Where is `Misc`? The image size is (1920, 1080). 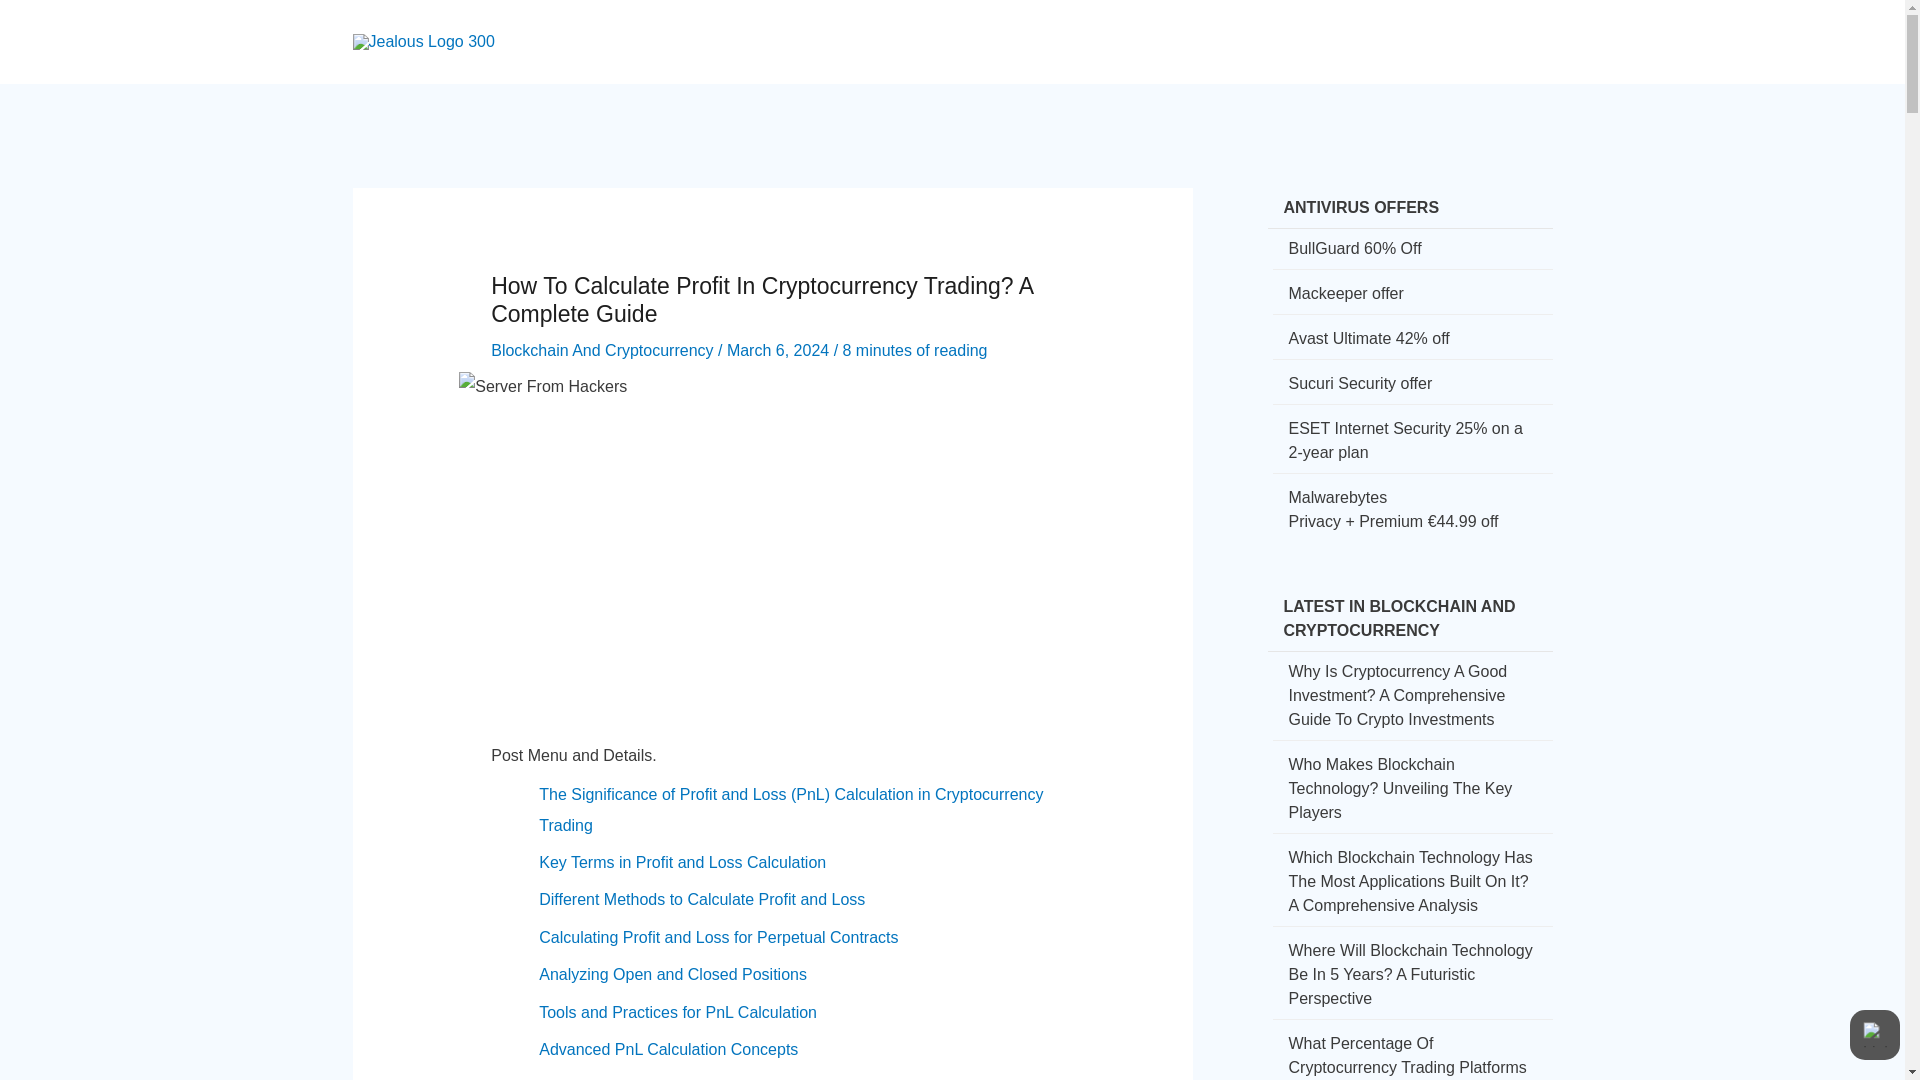
Misc is located at coordinates (1480, 24).